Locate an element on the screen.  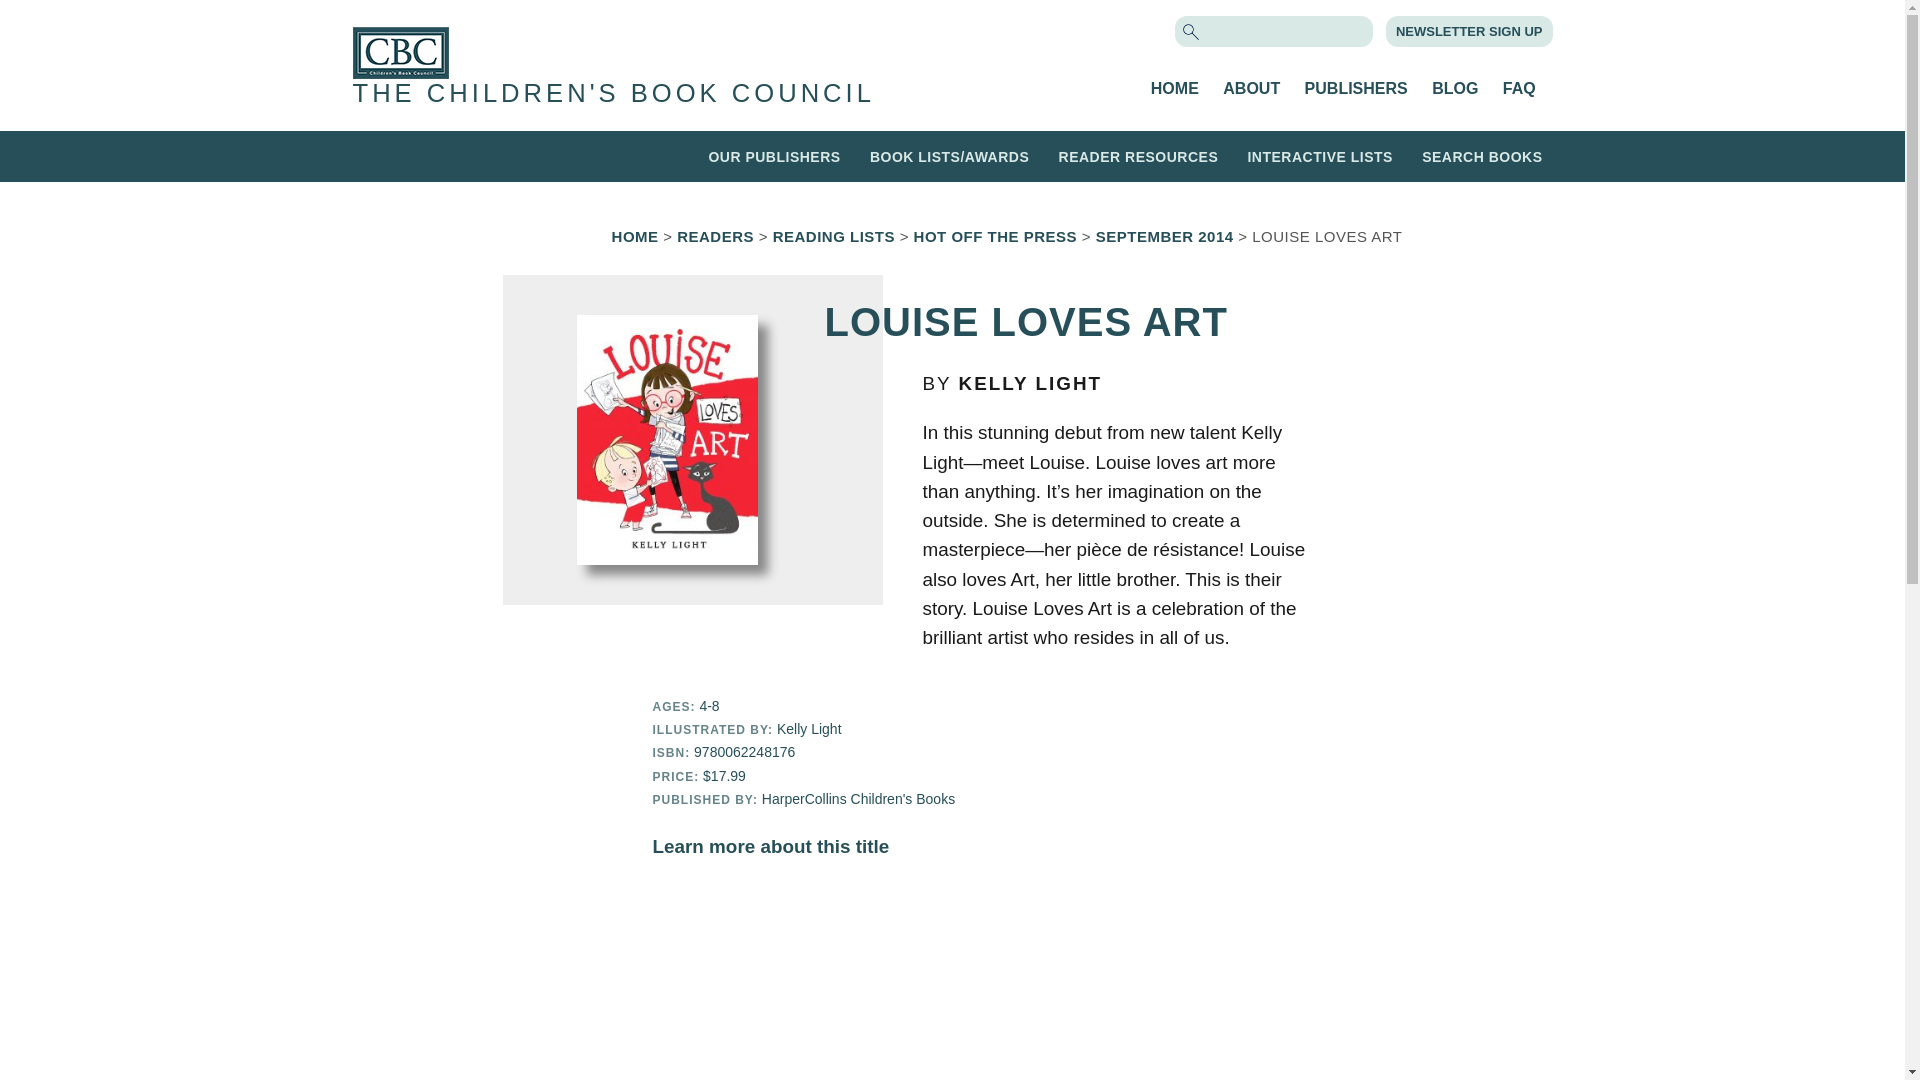
NEWSLETTER SIGN UP is located at coordinates (1469, 30).